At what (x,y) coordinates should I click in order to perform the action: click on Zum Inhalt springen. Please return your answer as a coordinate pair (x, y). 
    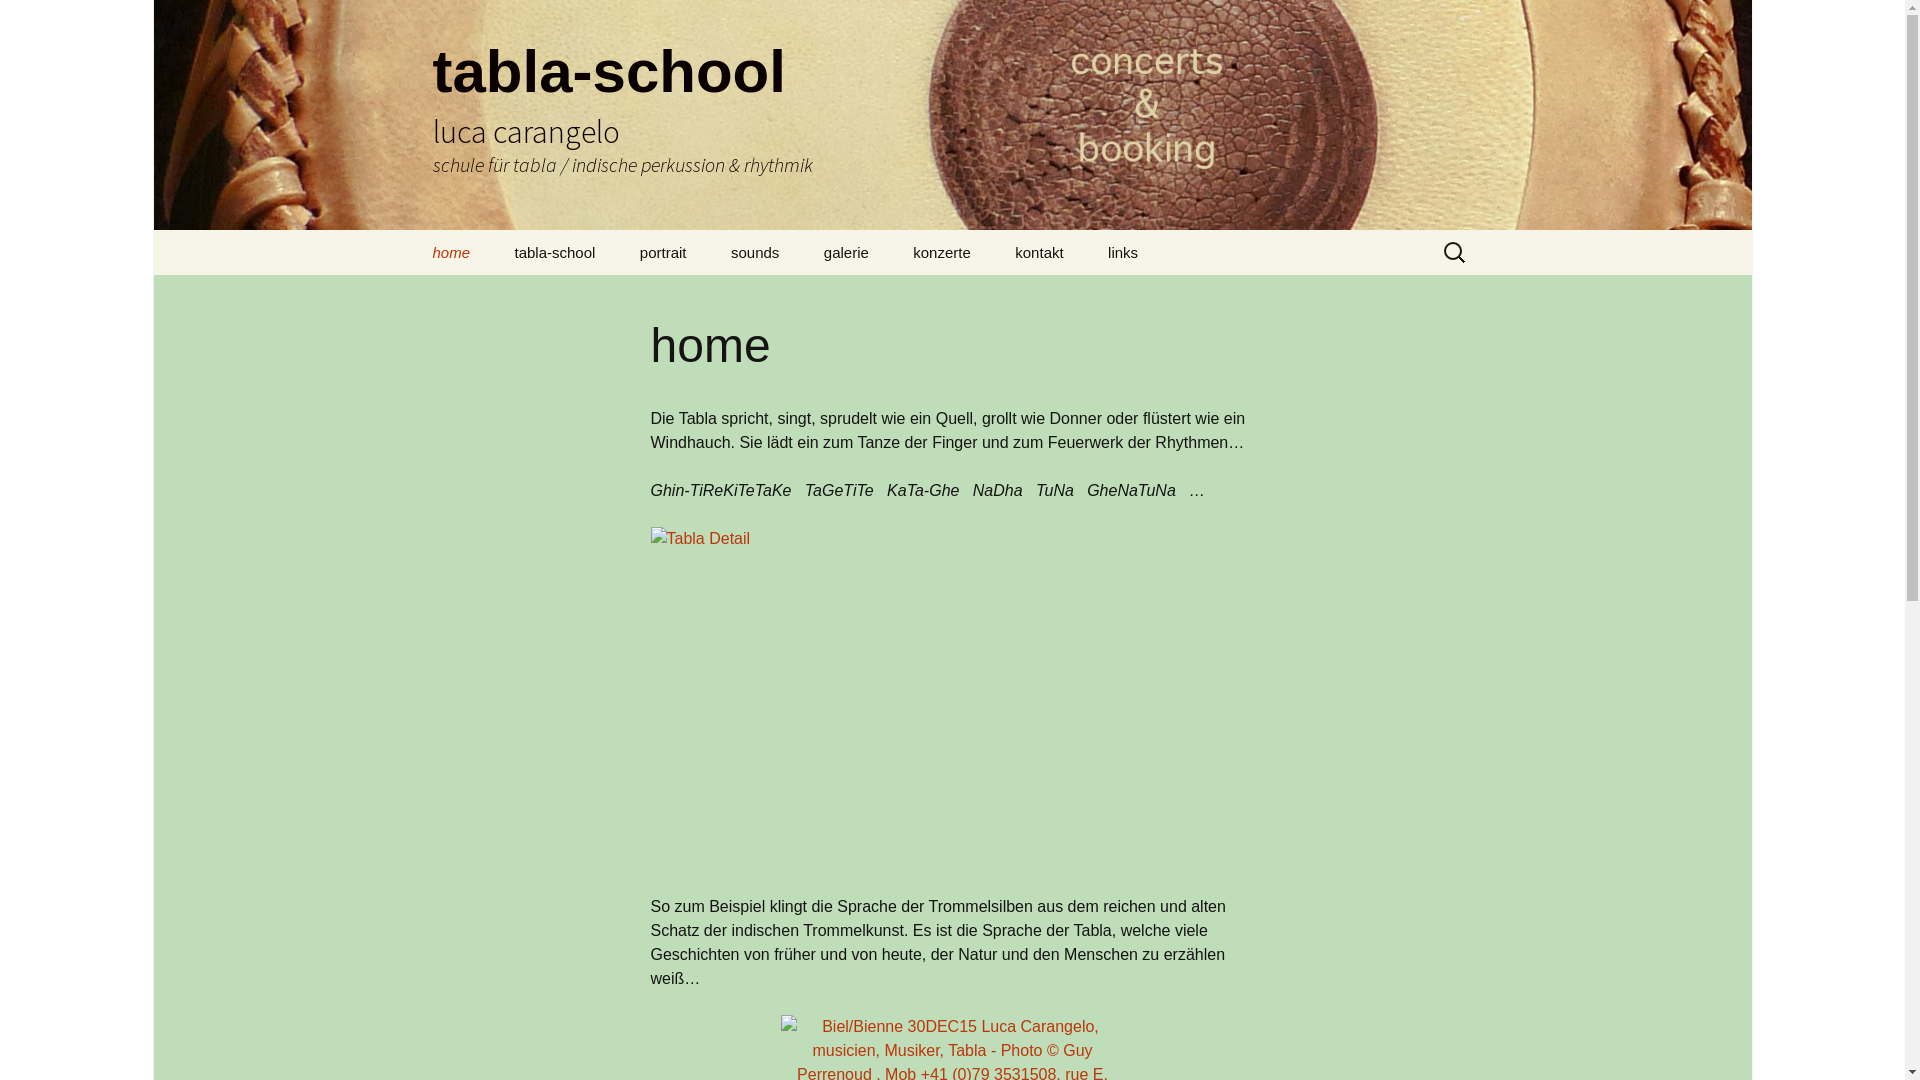
    Looking at the image, I should click on (412, 230).